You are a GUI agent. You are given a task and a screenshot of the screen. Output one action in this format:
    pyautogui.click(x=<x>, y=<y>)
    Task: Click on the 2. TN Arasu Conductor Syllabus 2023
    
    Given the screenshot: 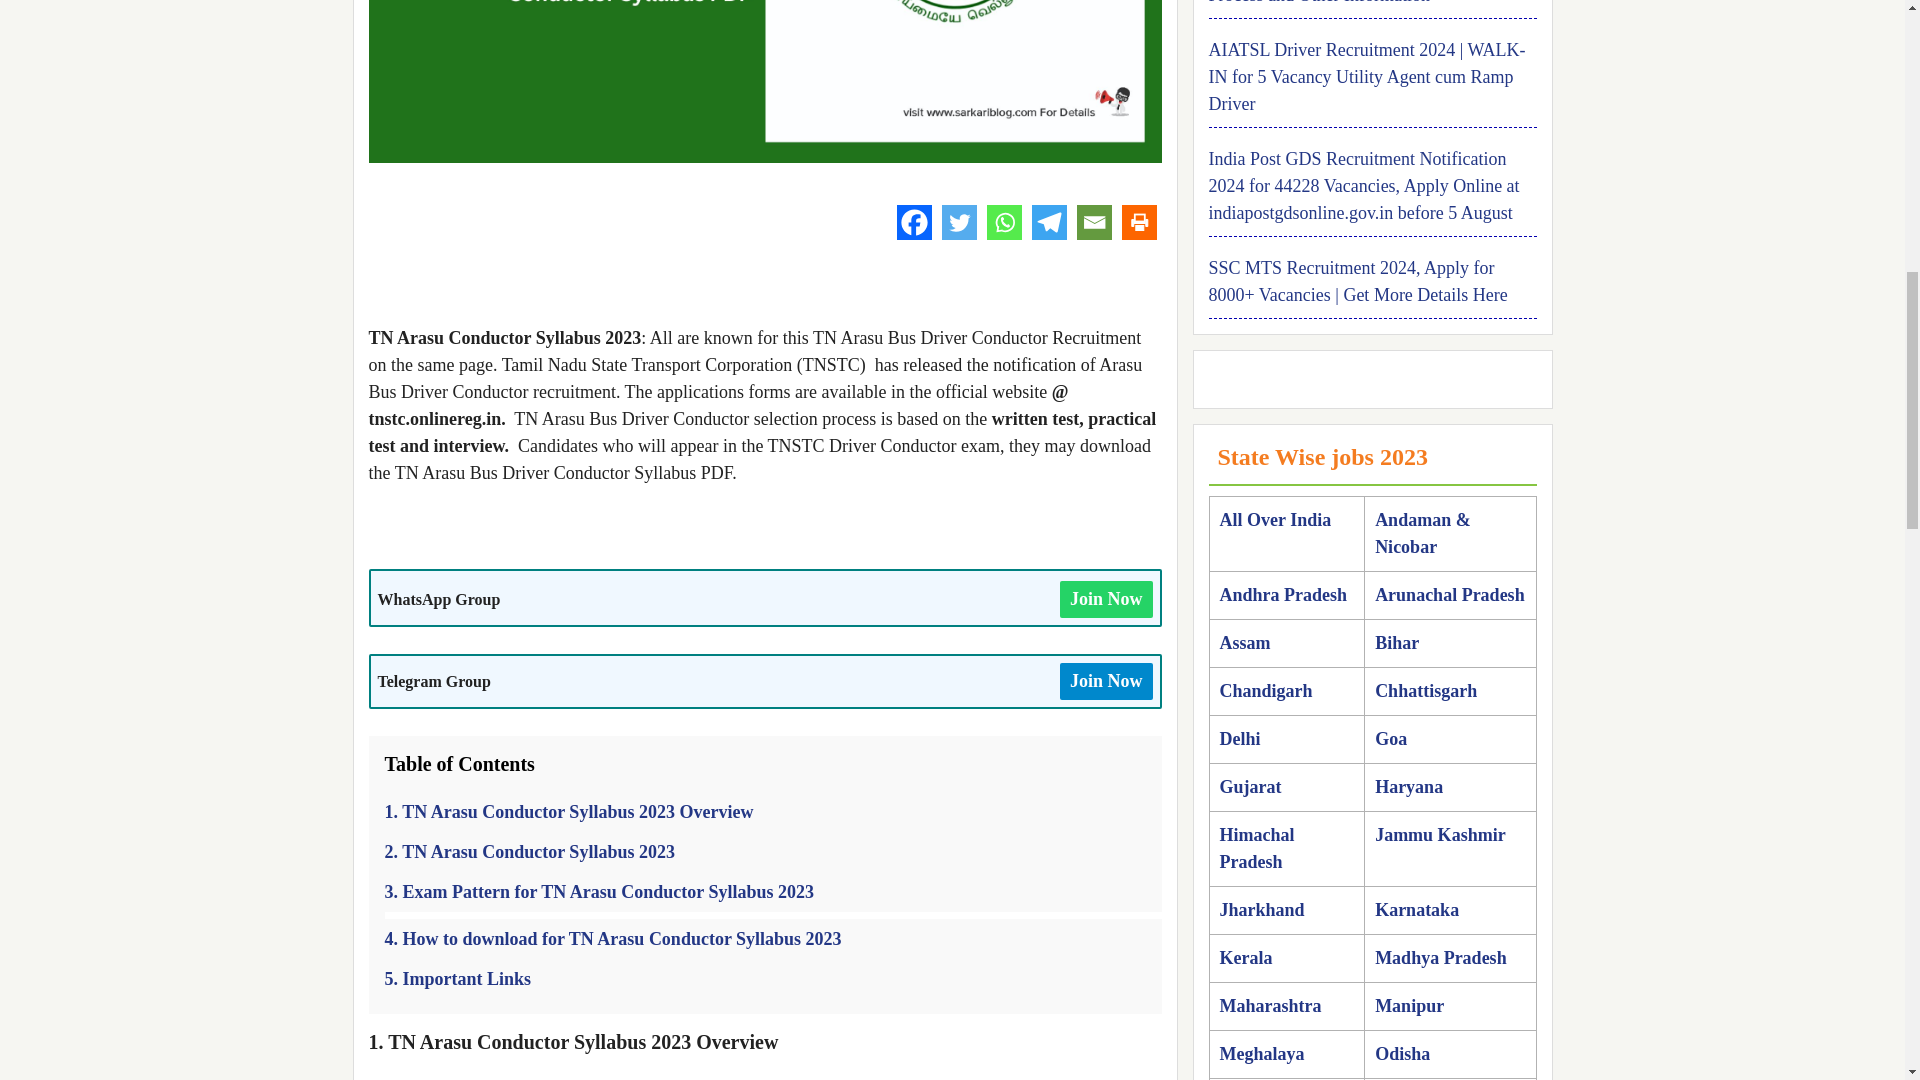 What is the action you would take?
    pyautogui.click(x=528, y=852)
    